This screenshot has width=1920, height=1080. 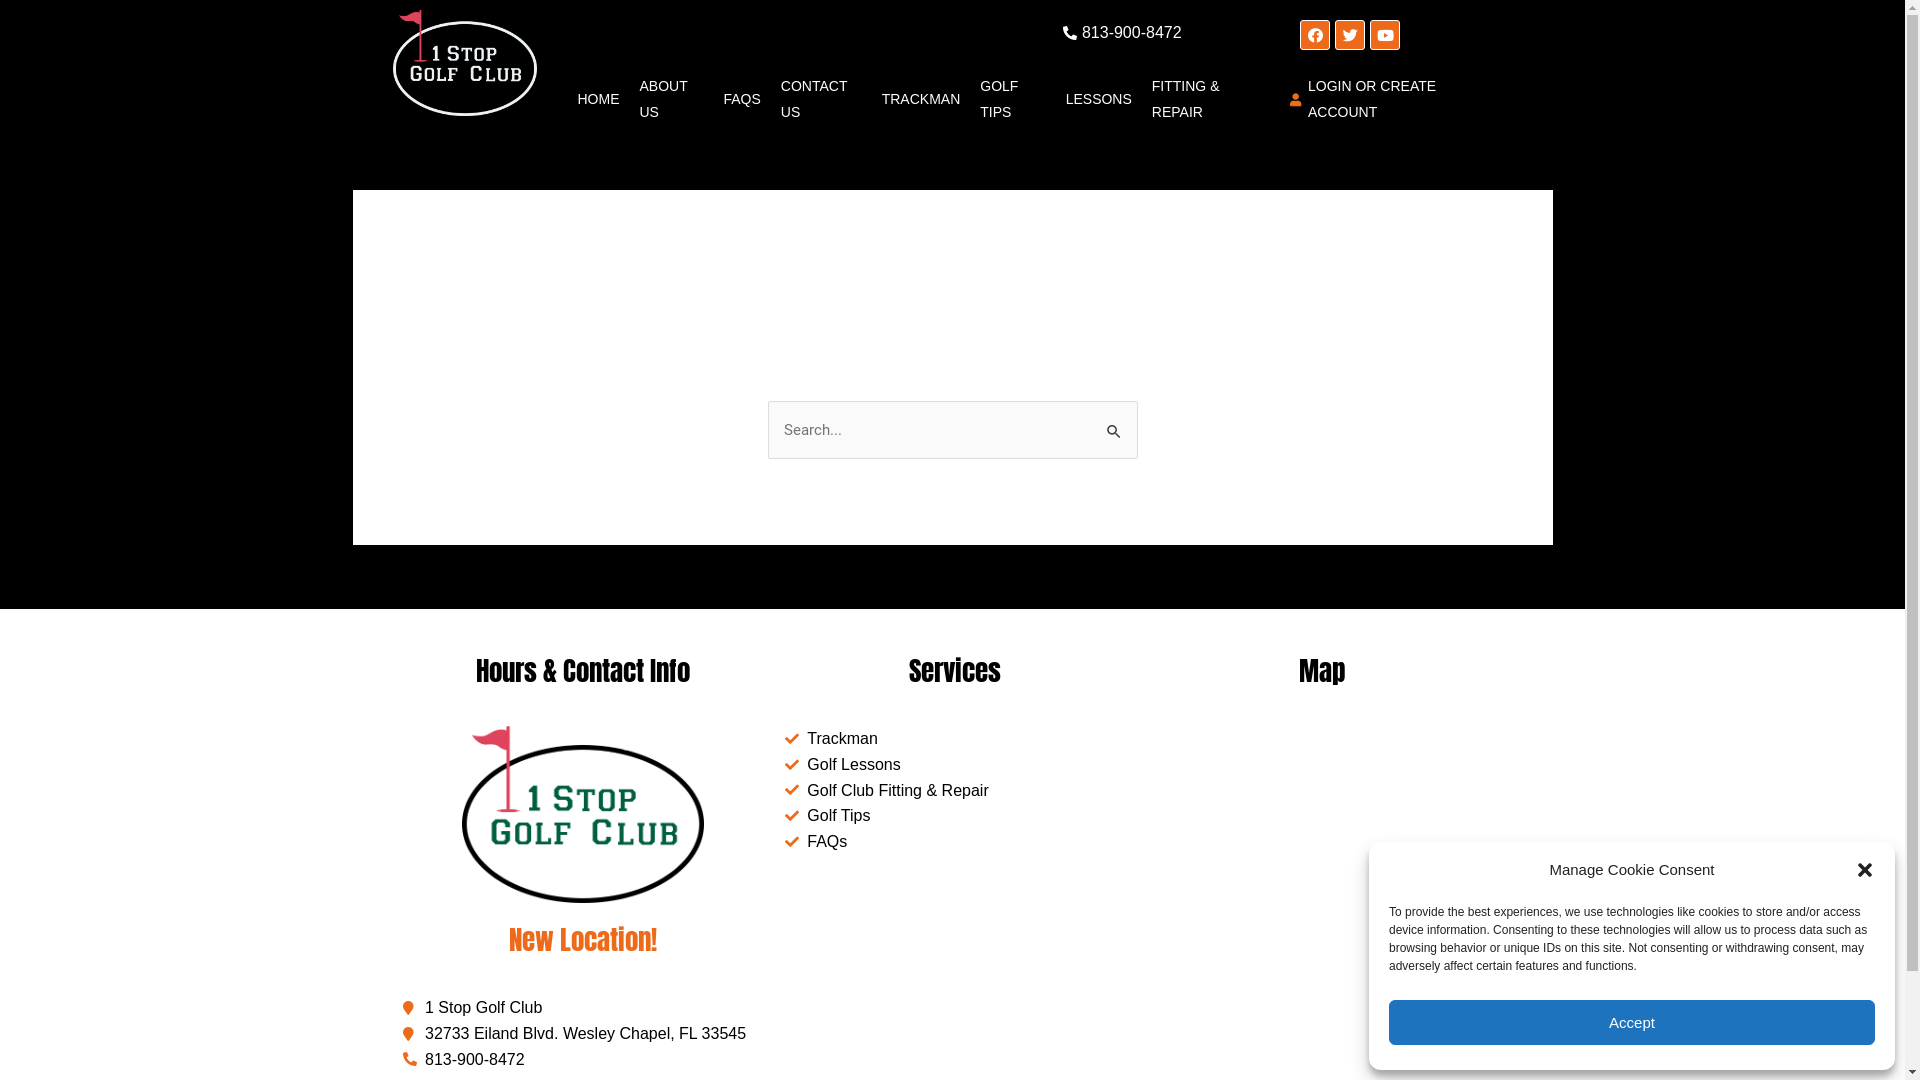 I want to click on FAQS, so click(x=742, y=100).